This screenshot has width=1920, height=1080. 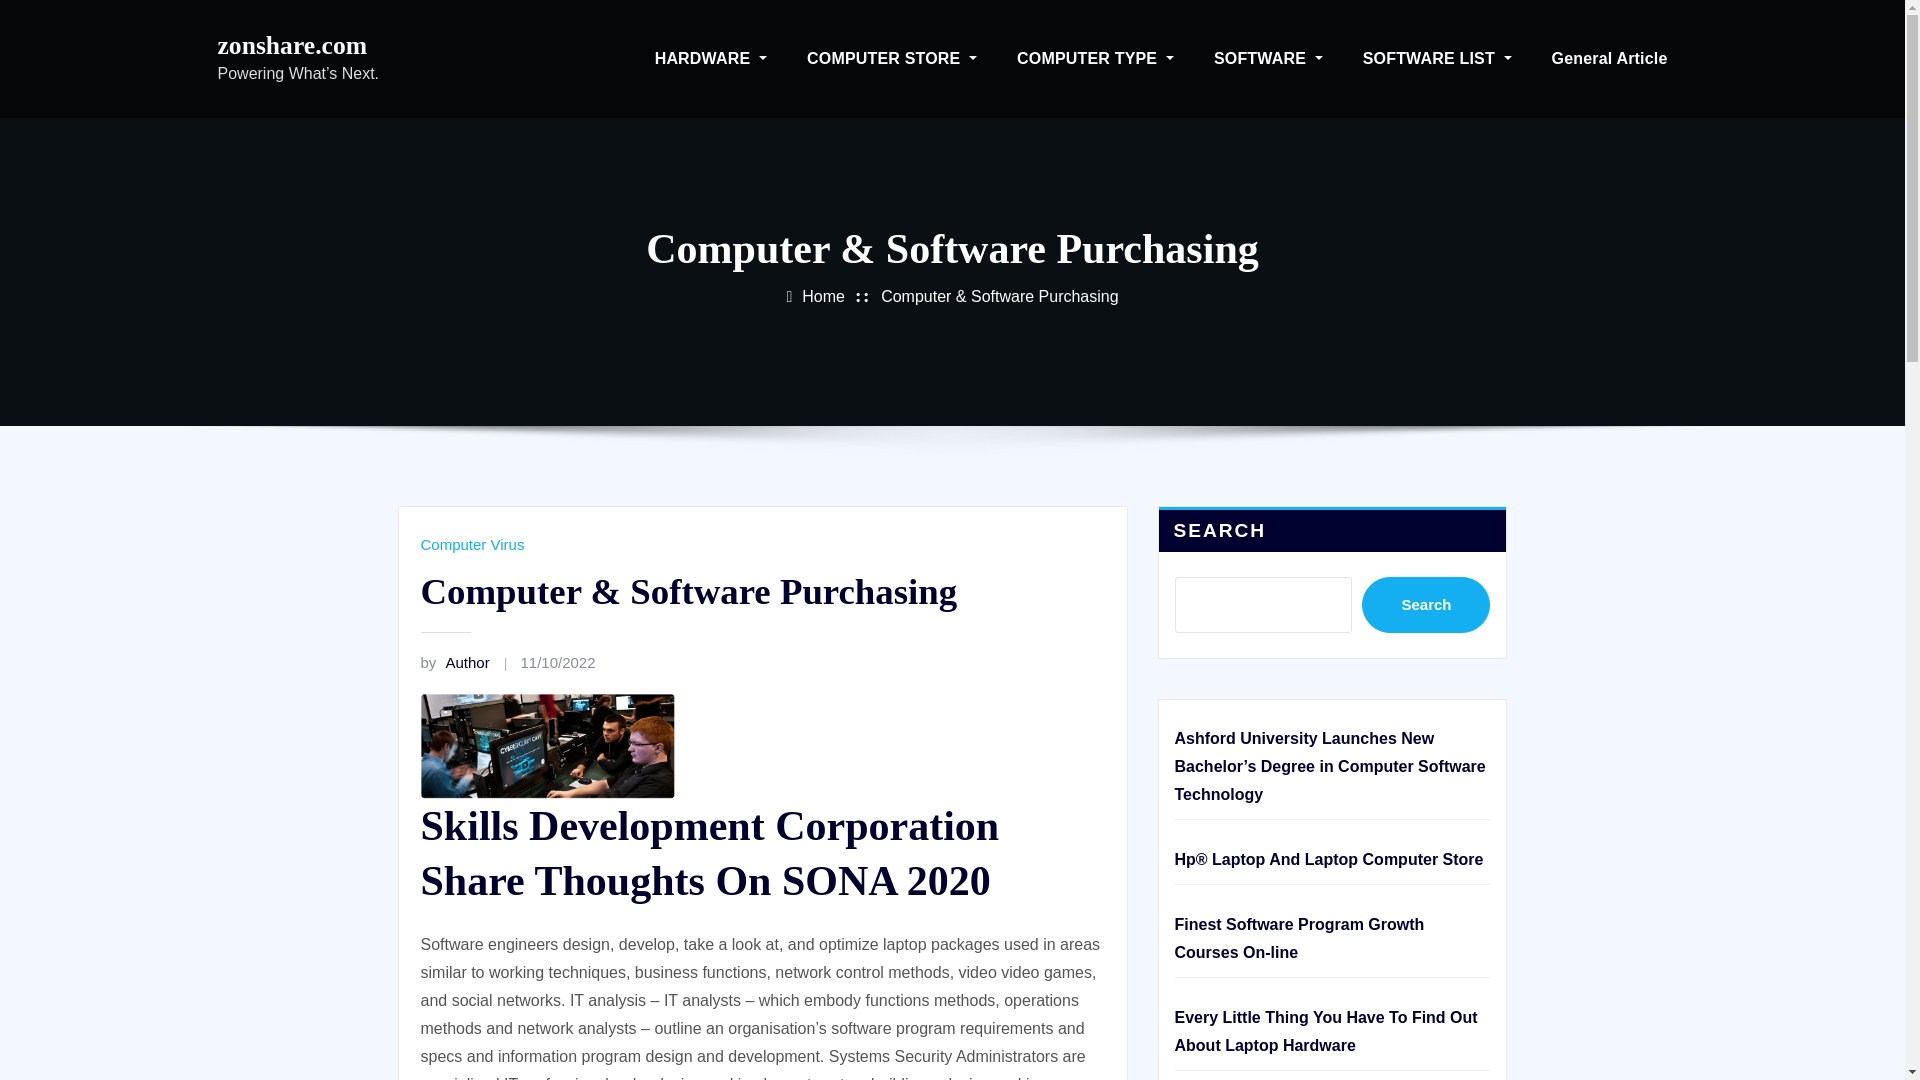 I want to click on Computer Virus, so click(x=472, y=544).